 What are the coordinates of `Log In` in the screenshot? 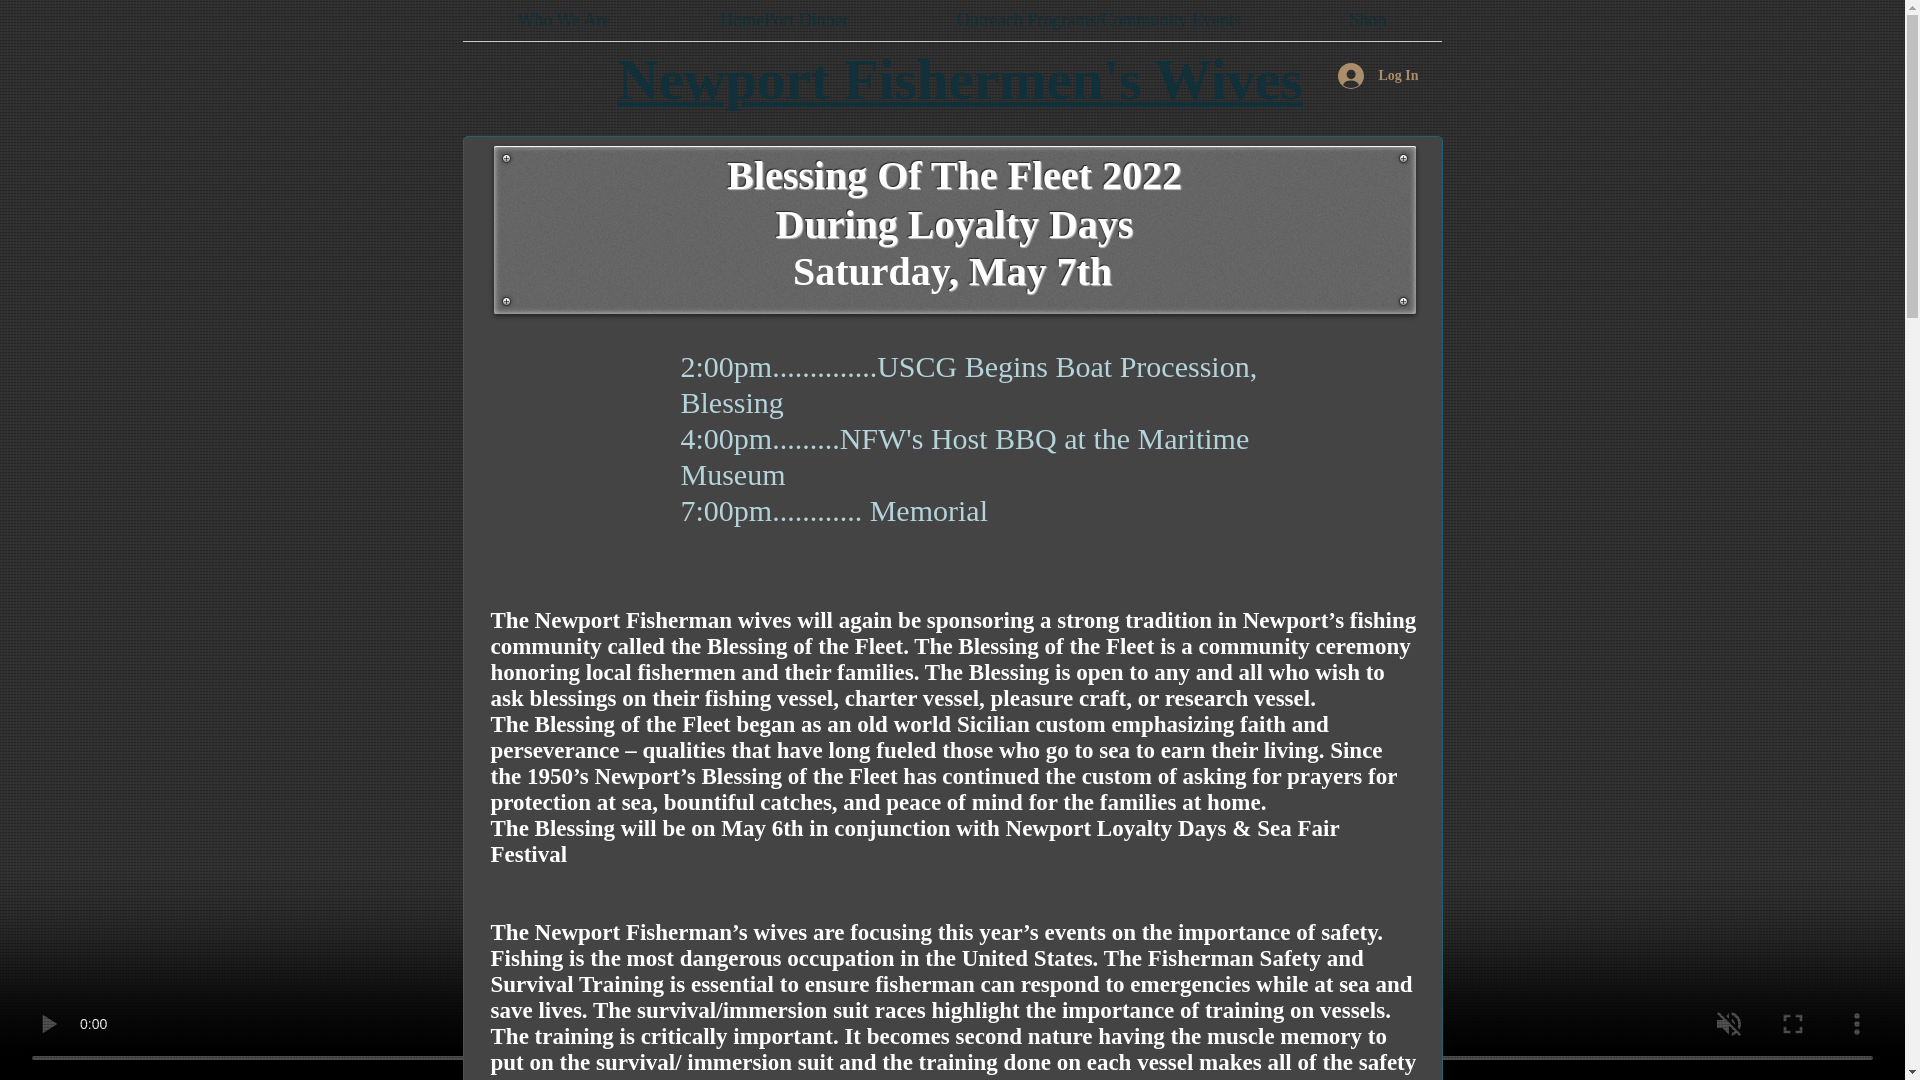 It's located at (1378, 76).